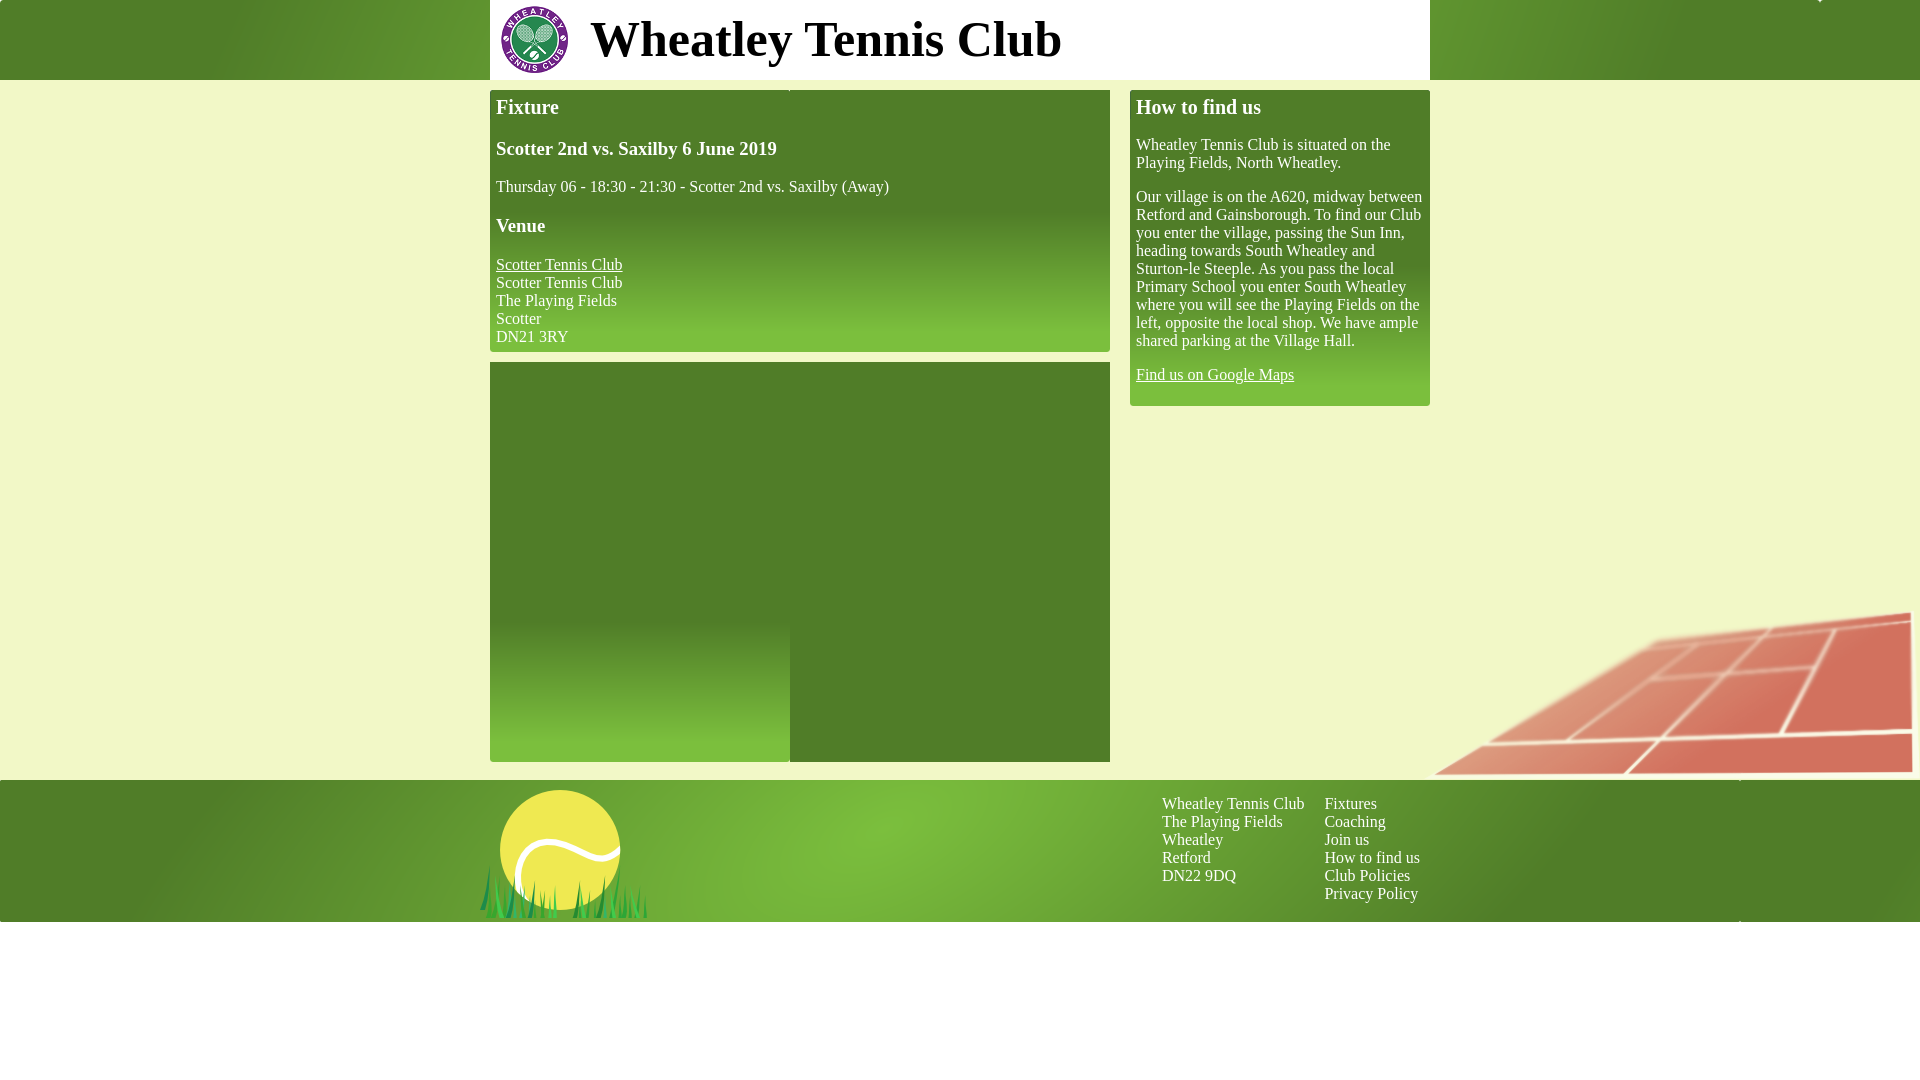 This screenshot has width=1920, height=1080. Describe the element at coordinates (558, 264) in the screenshot. I see `Scotter Tennis Club` at that location.